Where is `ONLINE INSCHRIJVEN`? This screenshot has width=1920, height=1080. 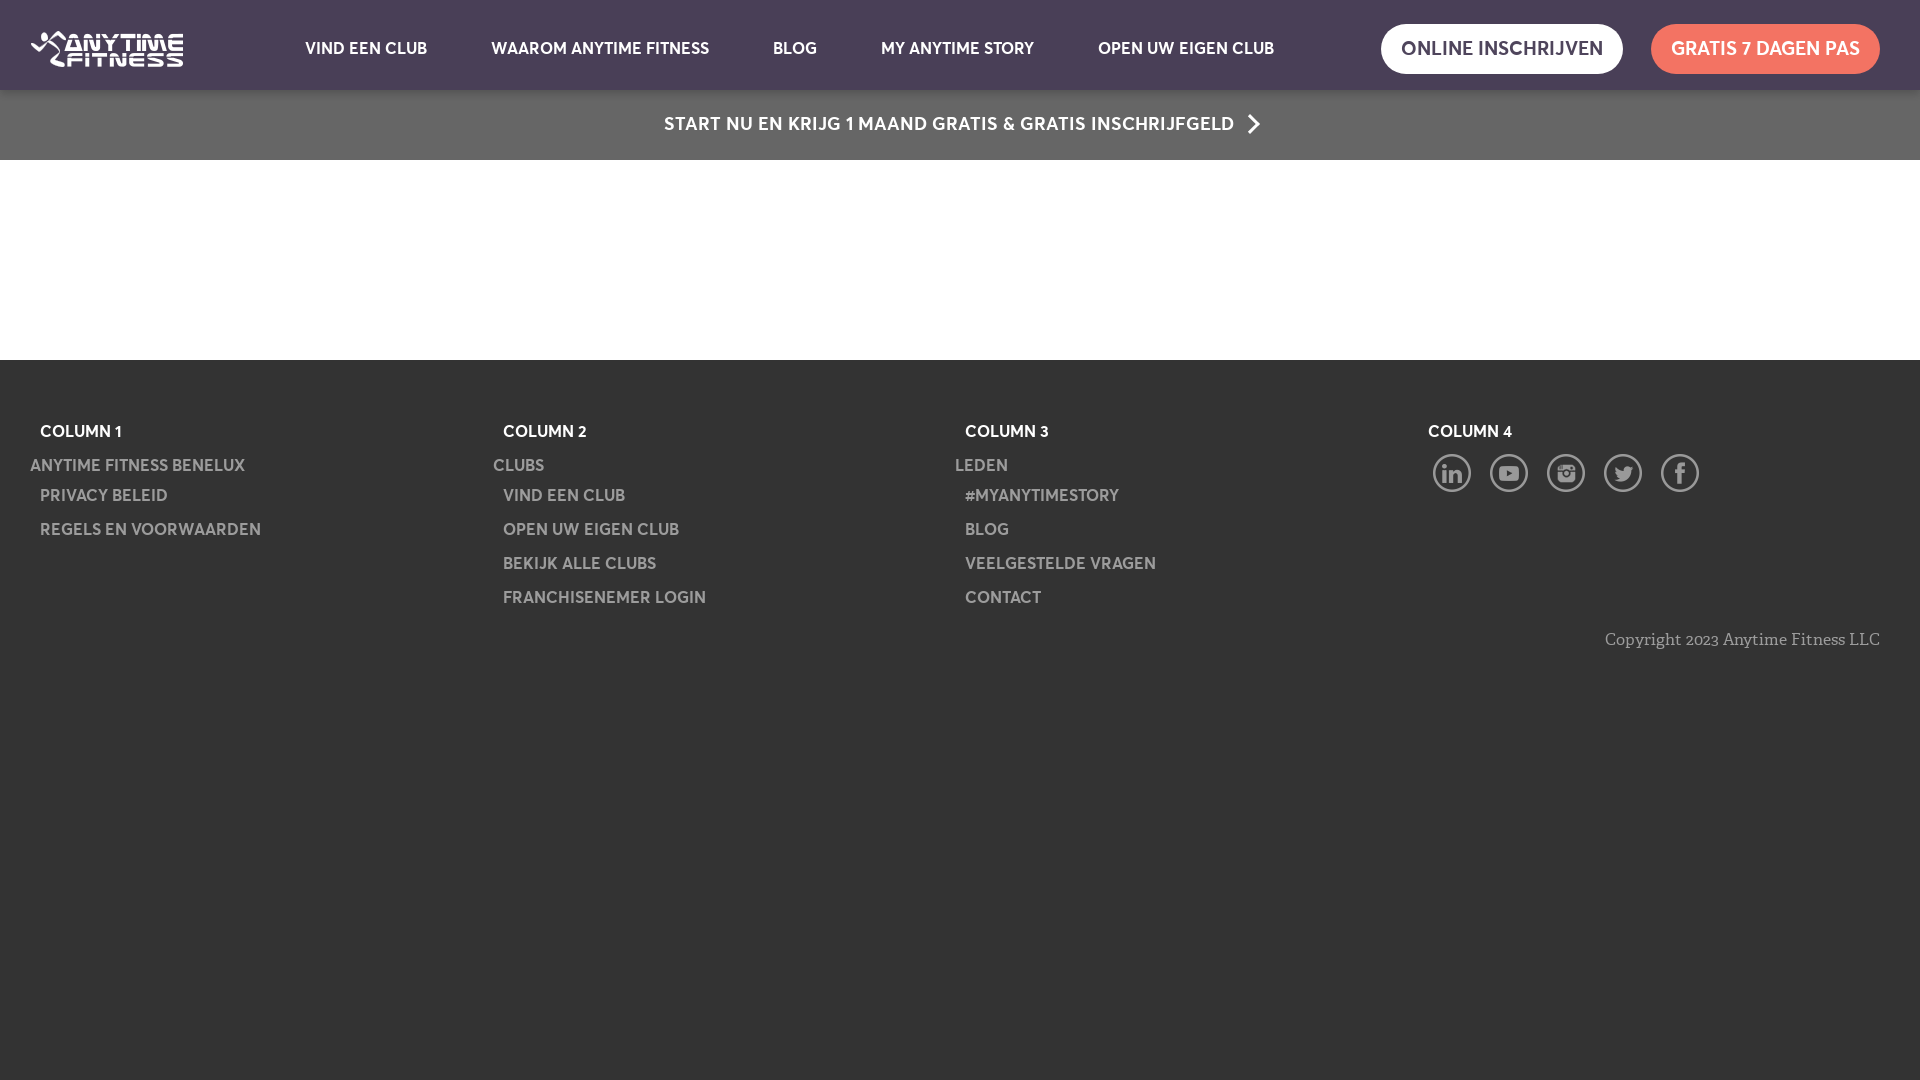 ONLINE INSCHRIJVEN is located at coordinates (1502, 49).